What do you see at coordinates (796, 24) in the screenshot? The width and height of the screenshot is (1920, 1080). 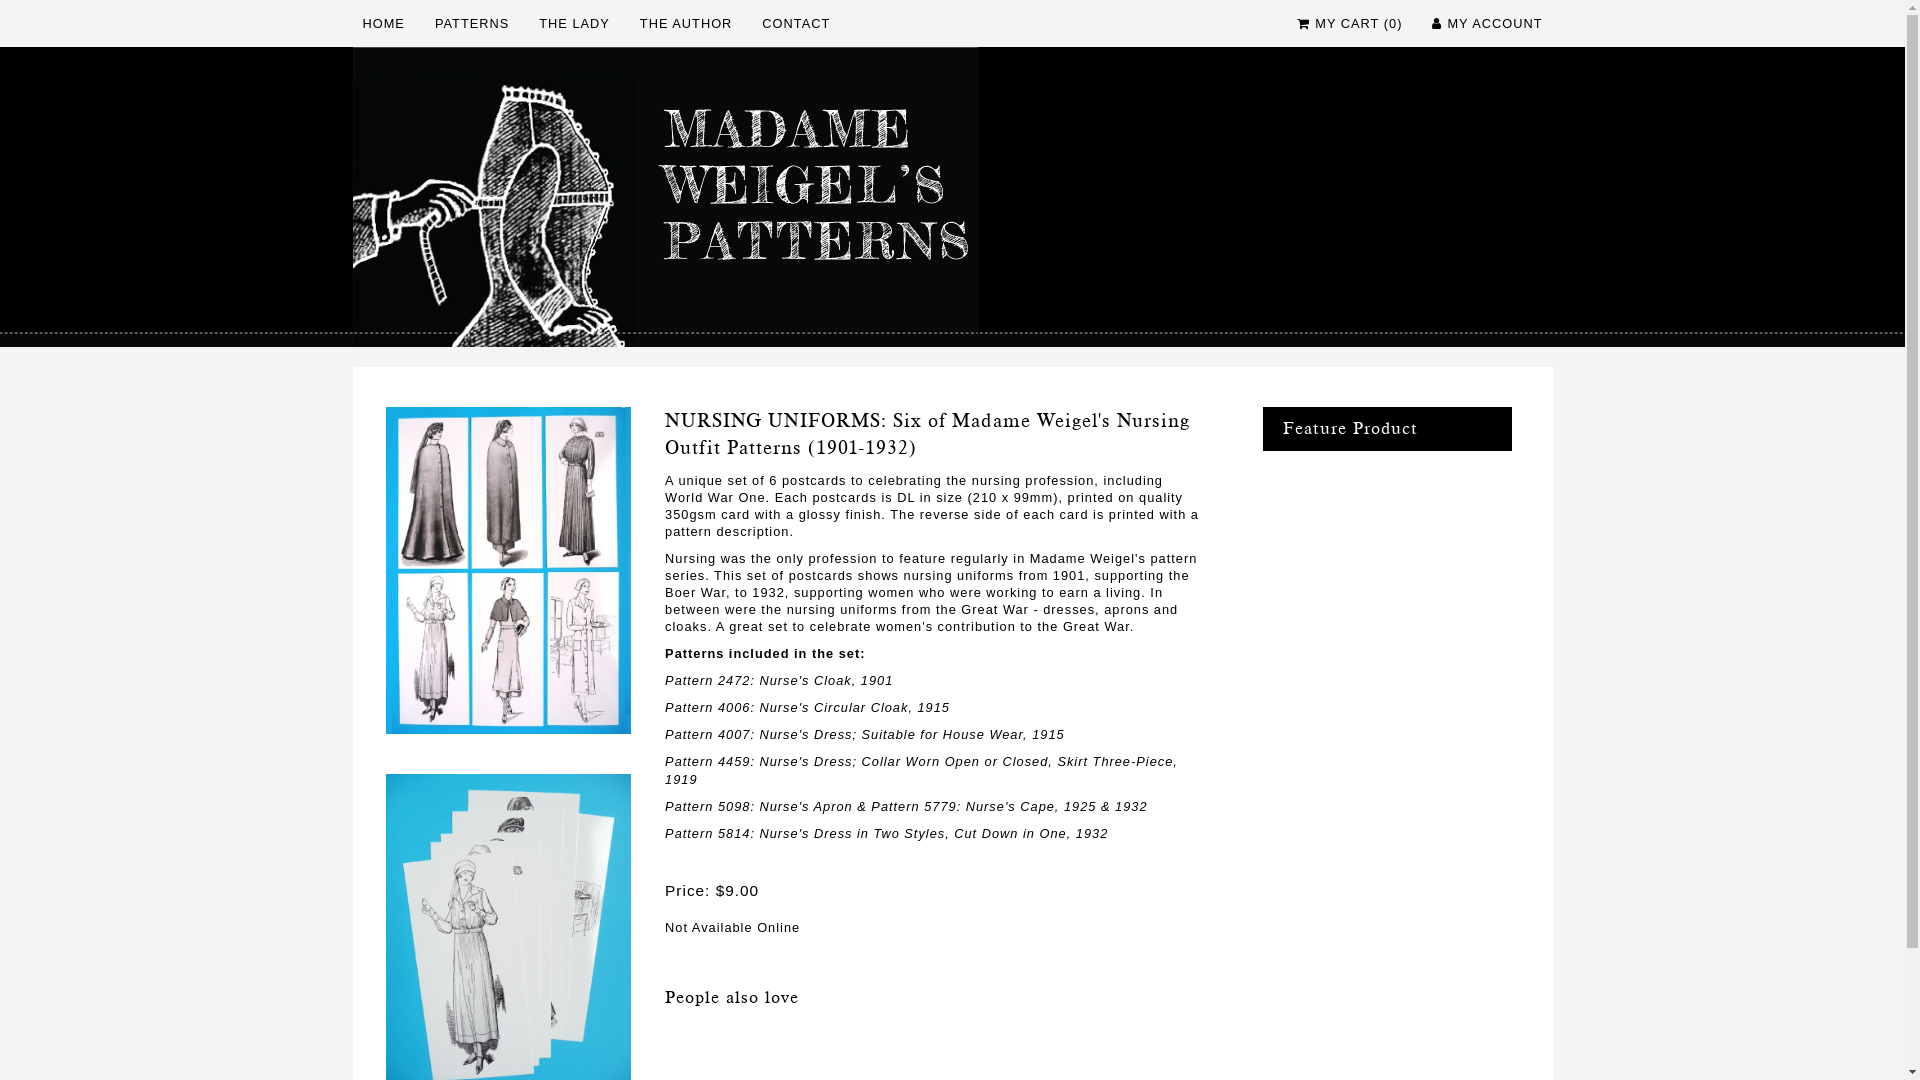 I see `CONTACT` at bounding box center [796, 24].